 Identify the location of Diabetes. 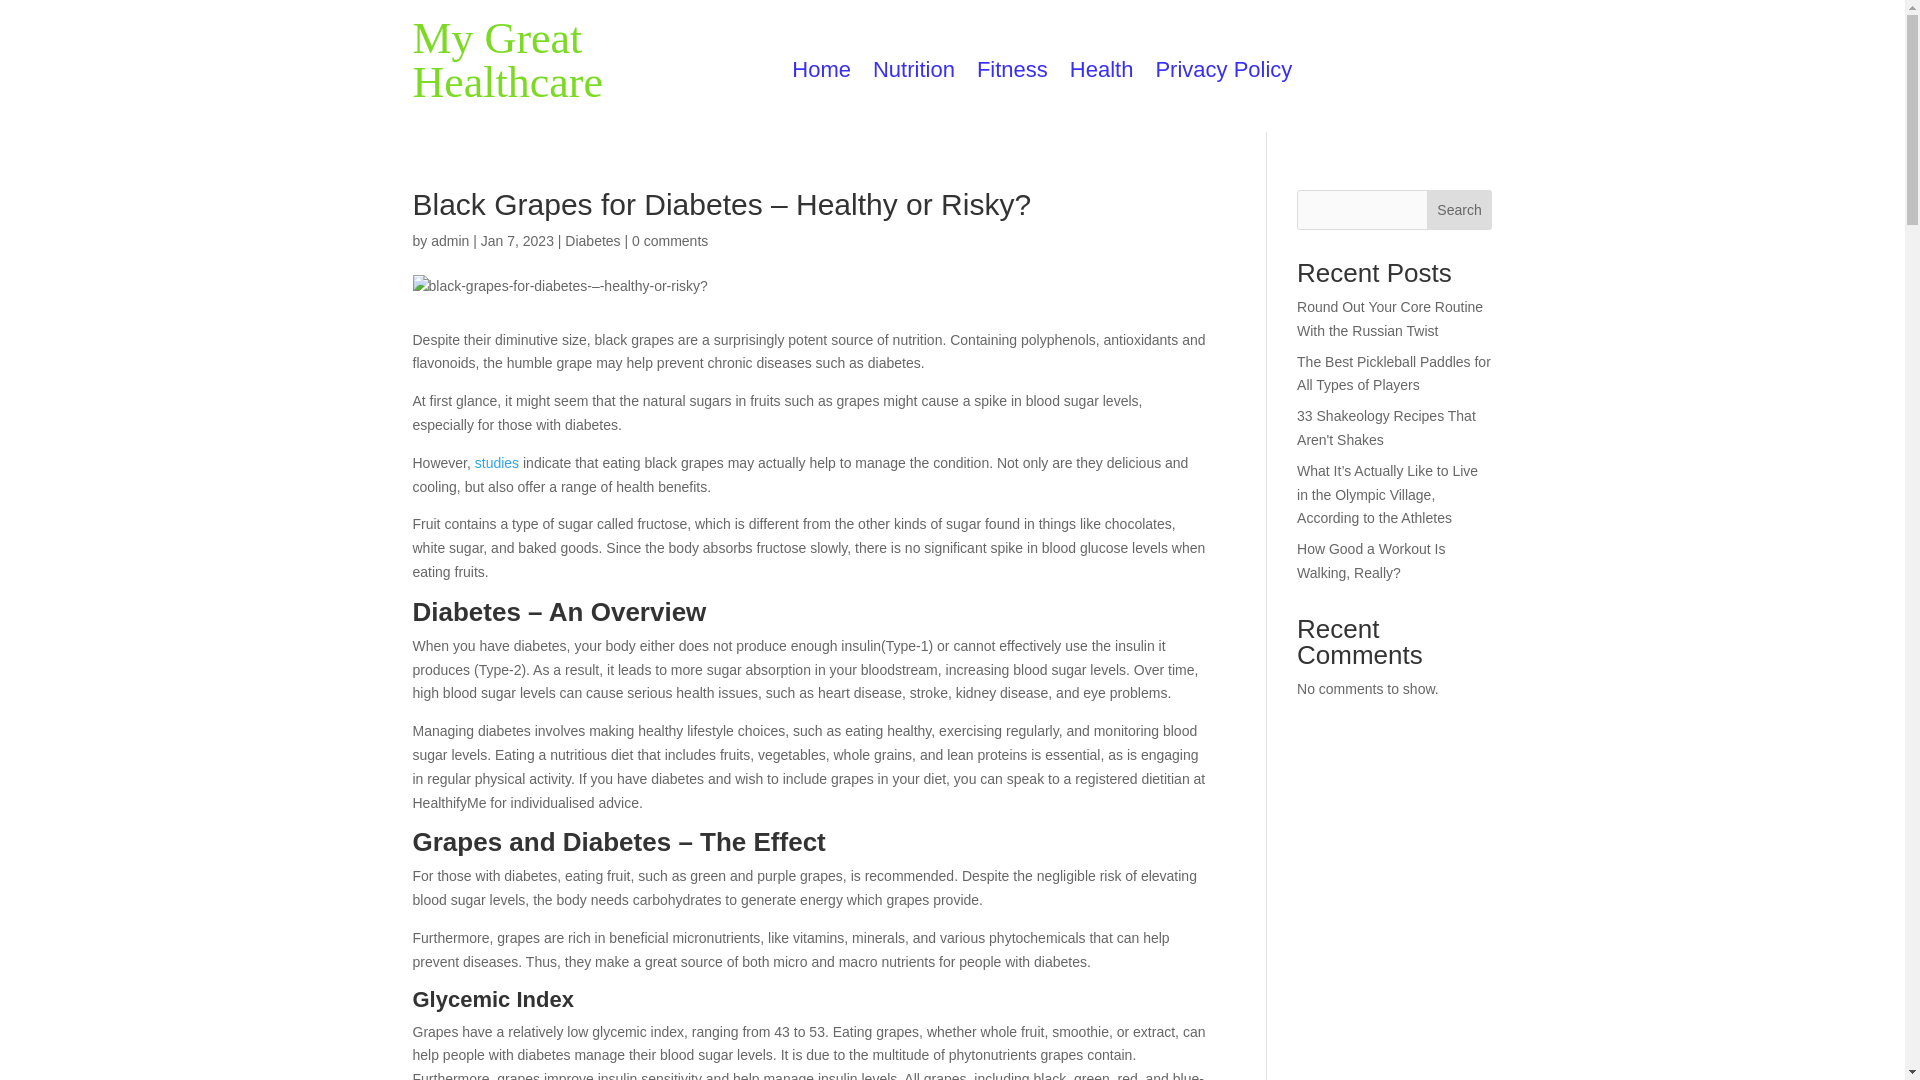
(592, 241).